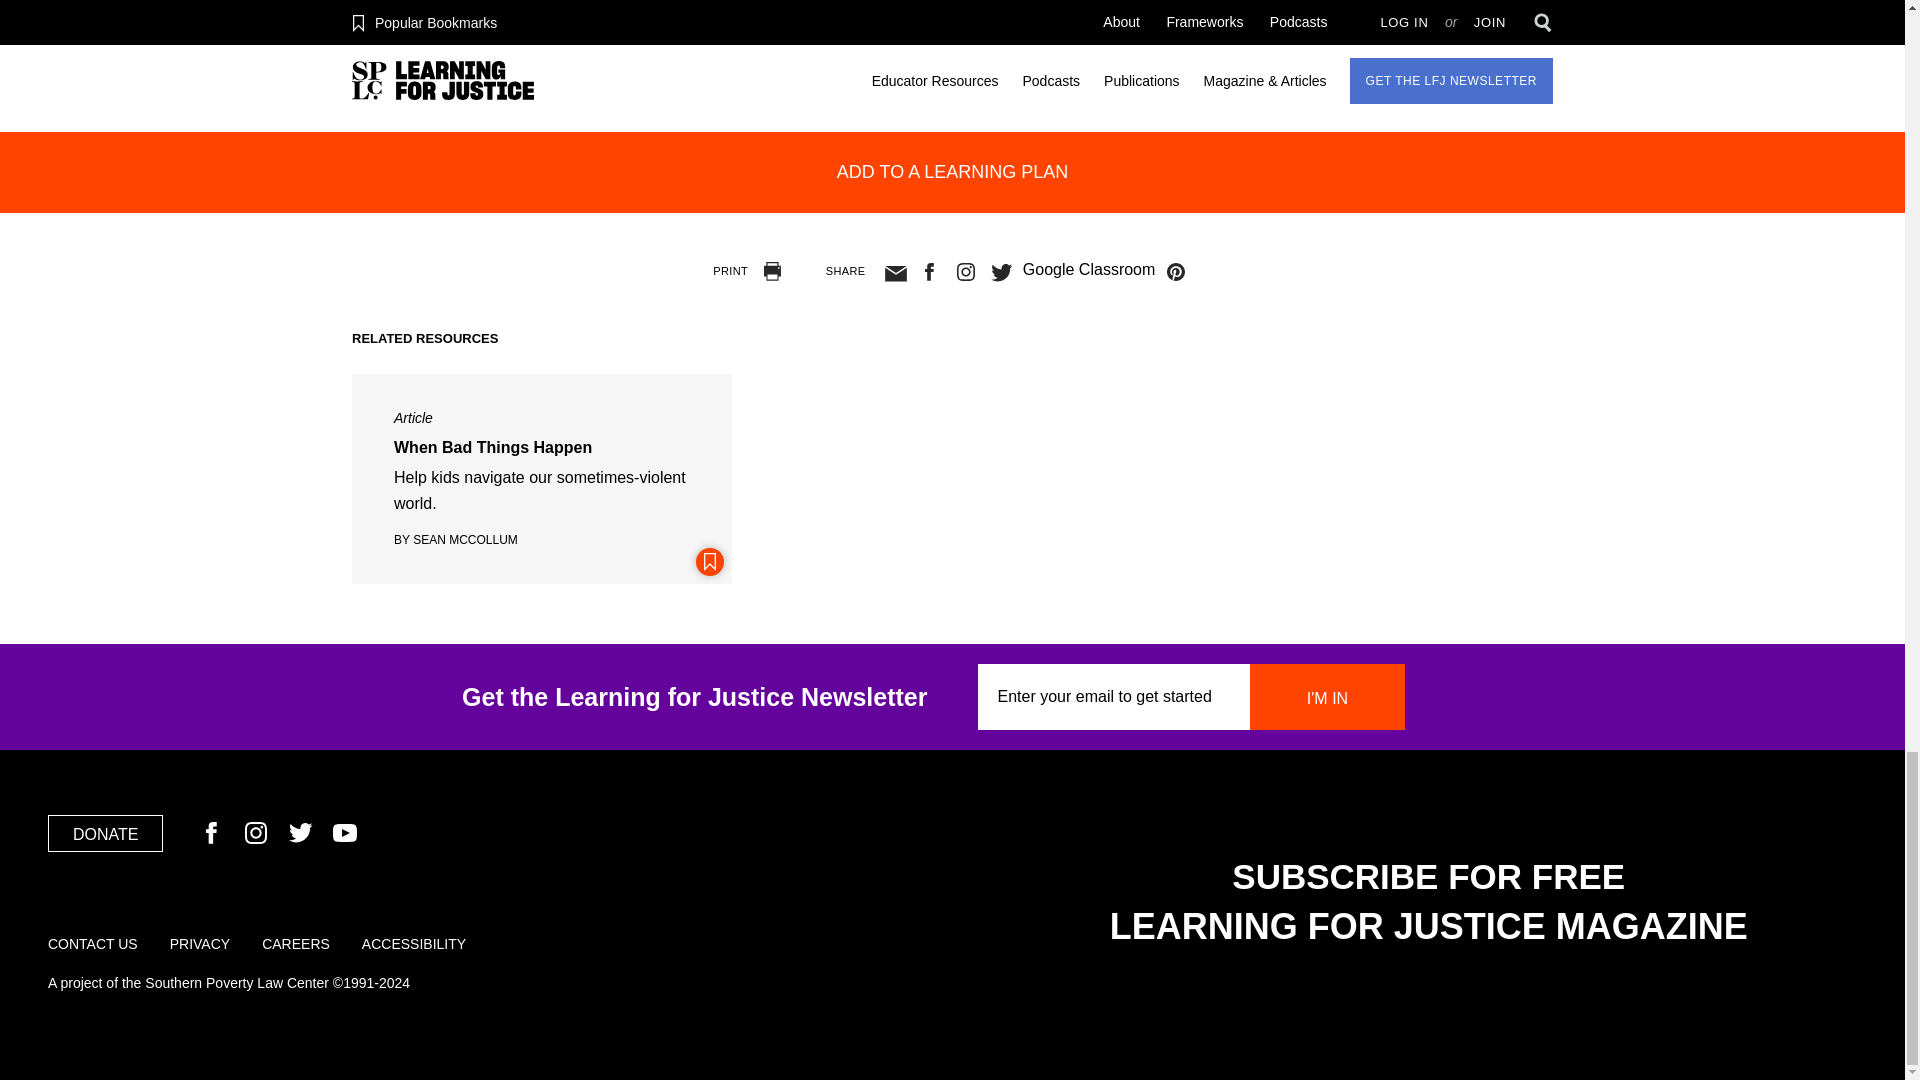 Image resolution: width=1920 pixels, height=1080 pixels. I want to click on Careers with the SPLC and Teaching Tolerance, so click(296, 944).